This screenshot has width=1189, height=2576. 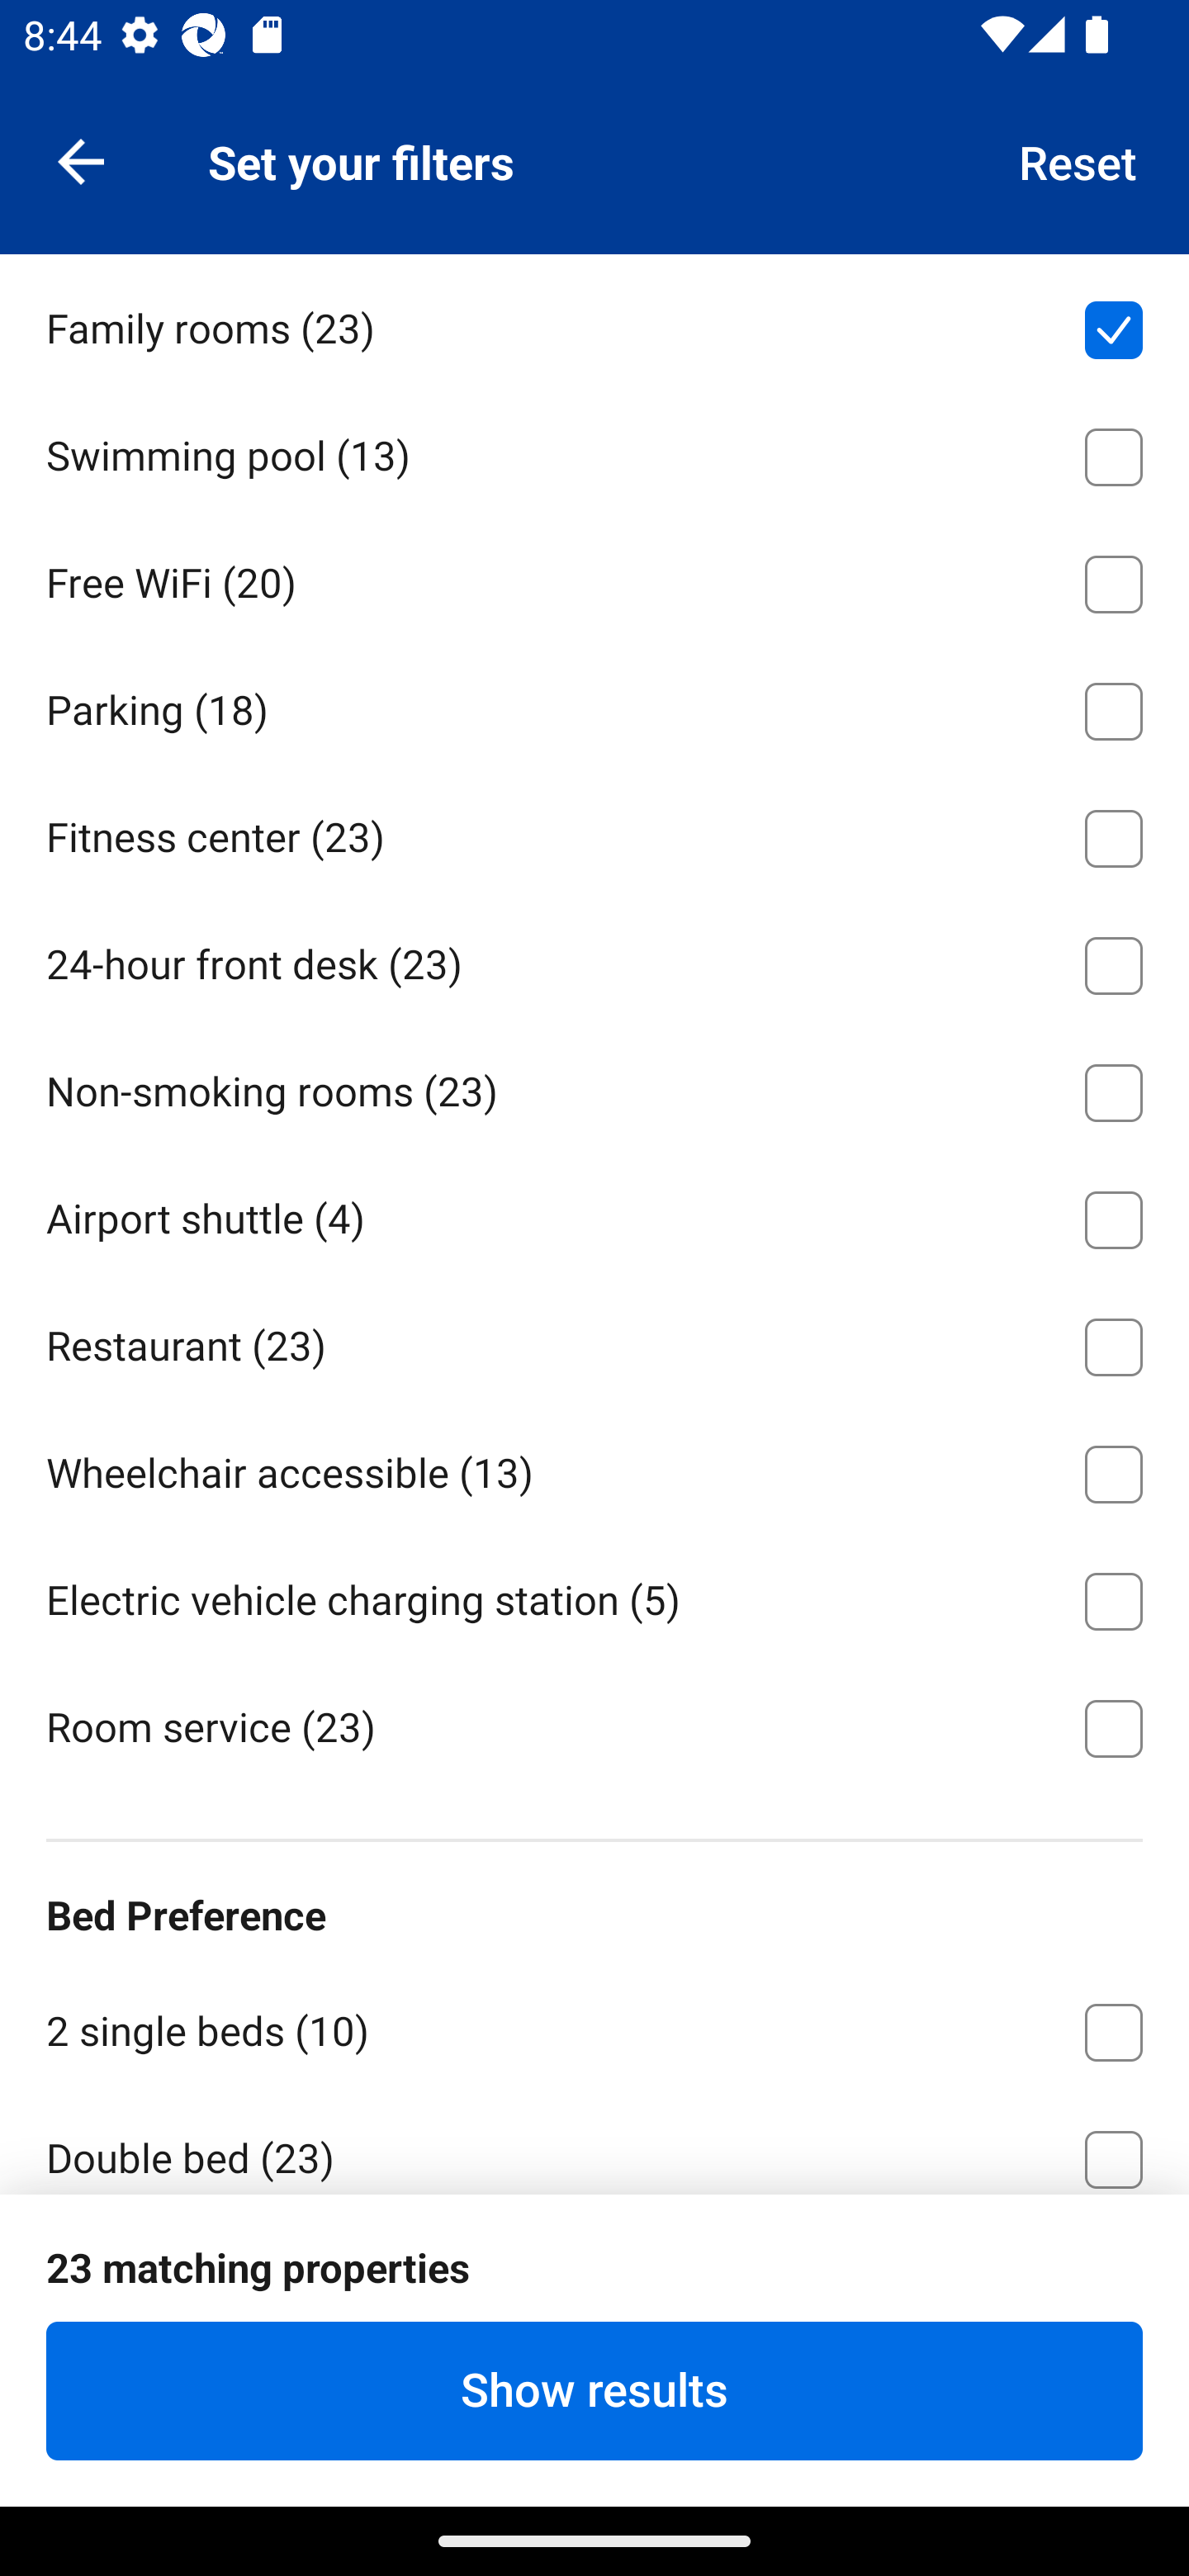 I want to click on Electric vehicle charging station ⁦(5), so click(x=594, y=1595).